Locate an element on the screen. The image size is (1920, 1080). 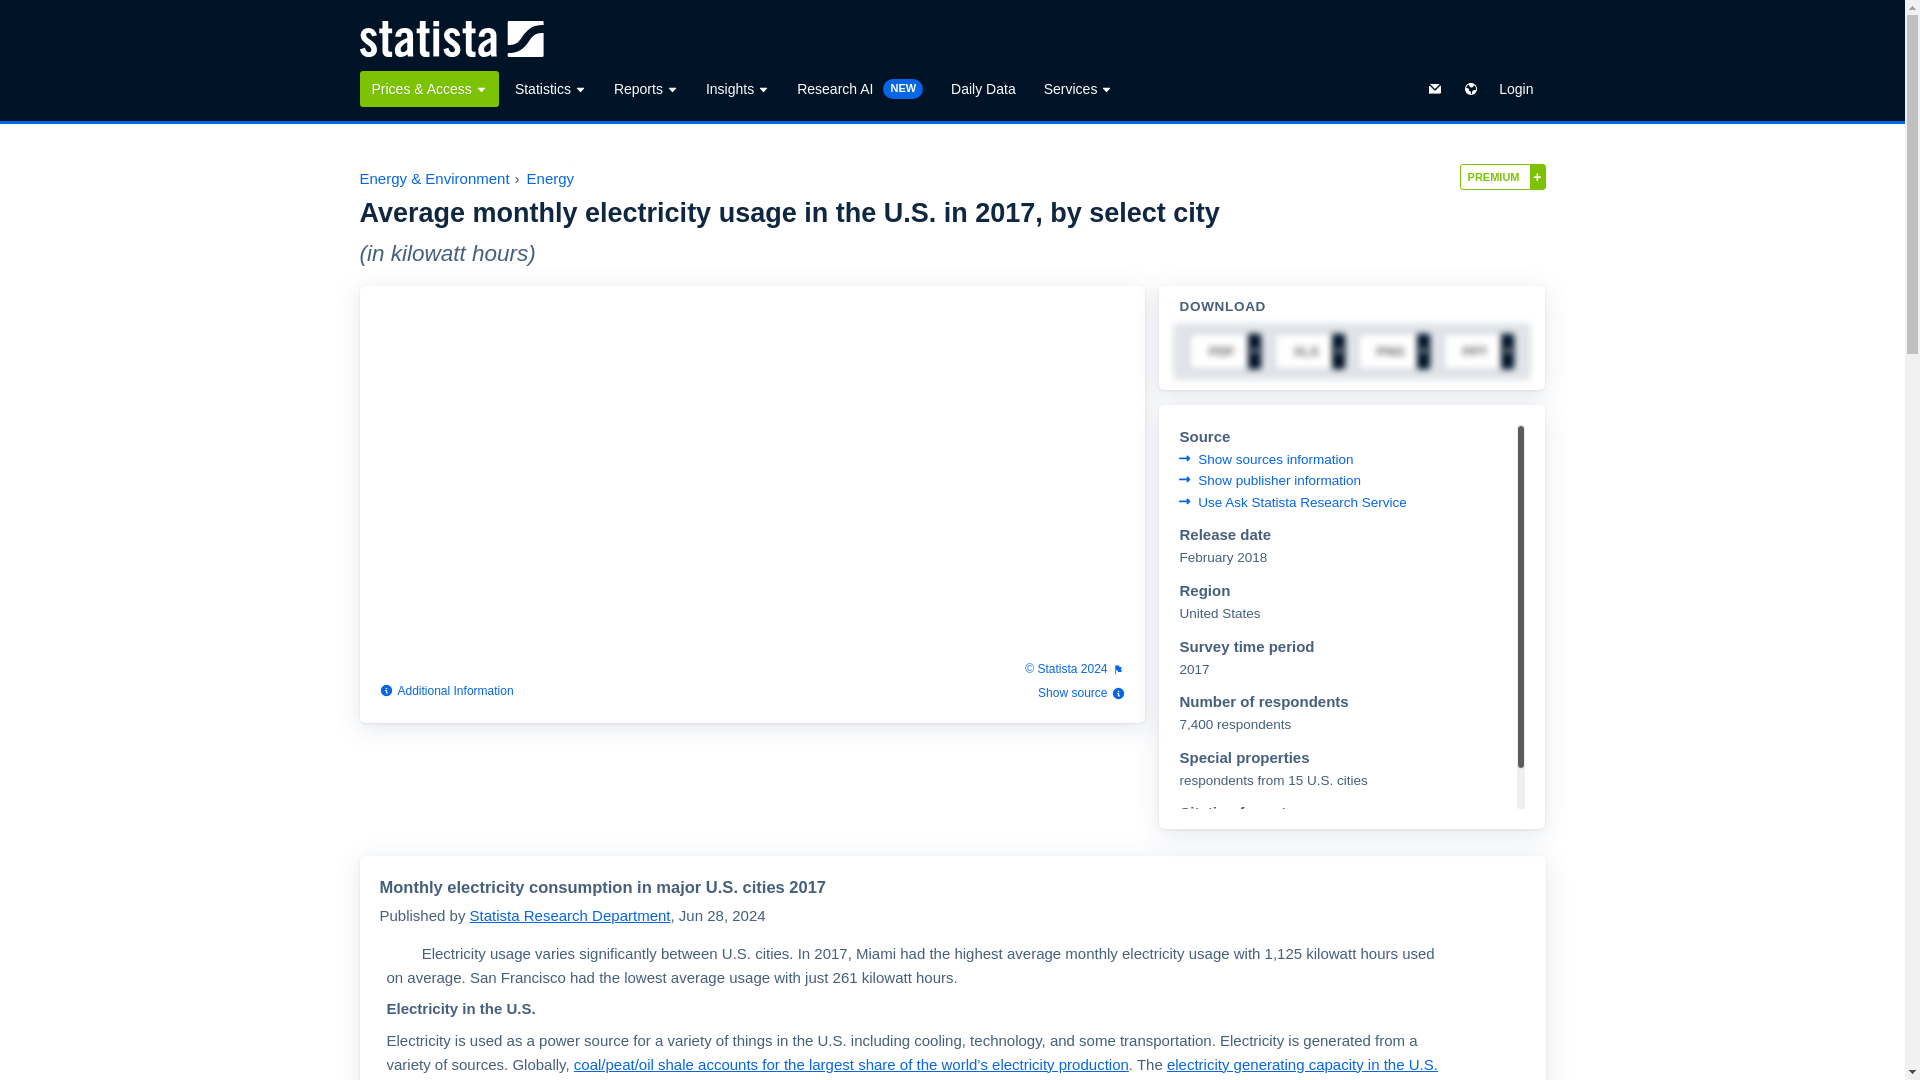
Statistics is located at coordinates (550, 88).